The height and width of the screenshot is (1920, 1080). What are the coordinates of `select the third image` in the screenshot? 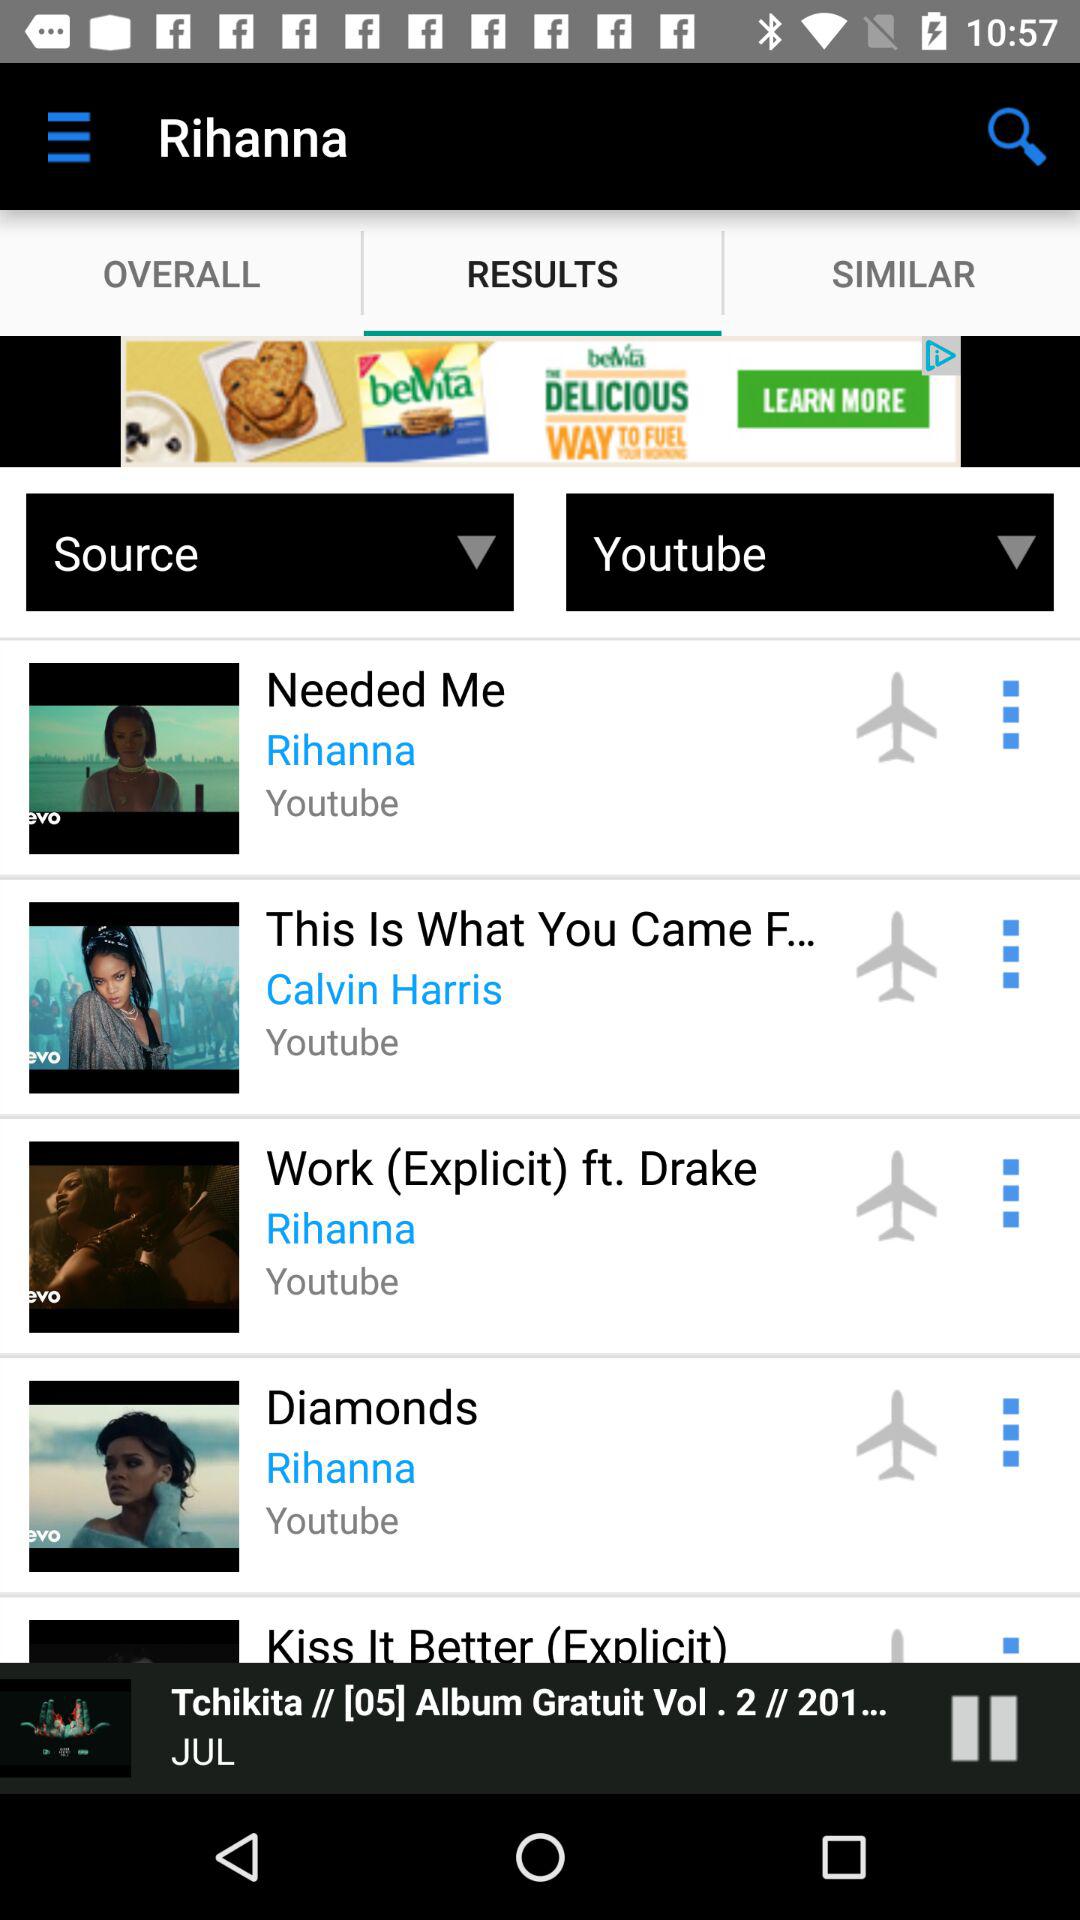 It's located at (134, 1237).